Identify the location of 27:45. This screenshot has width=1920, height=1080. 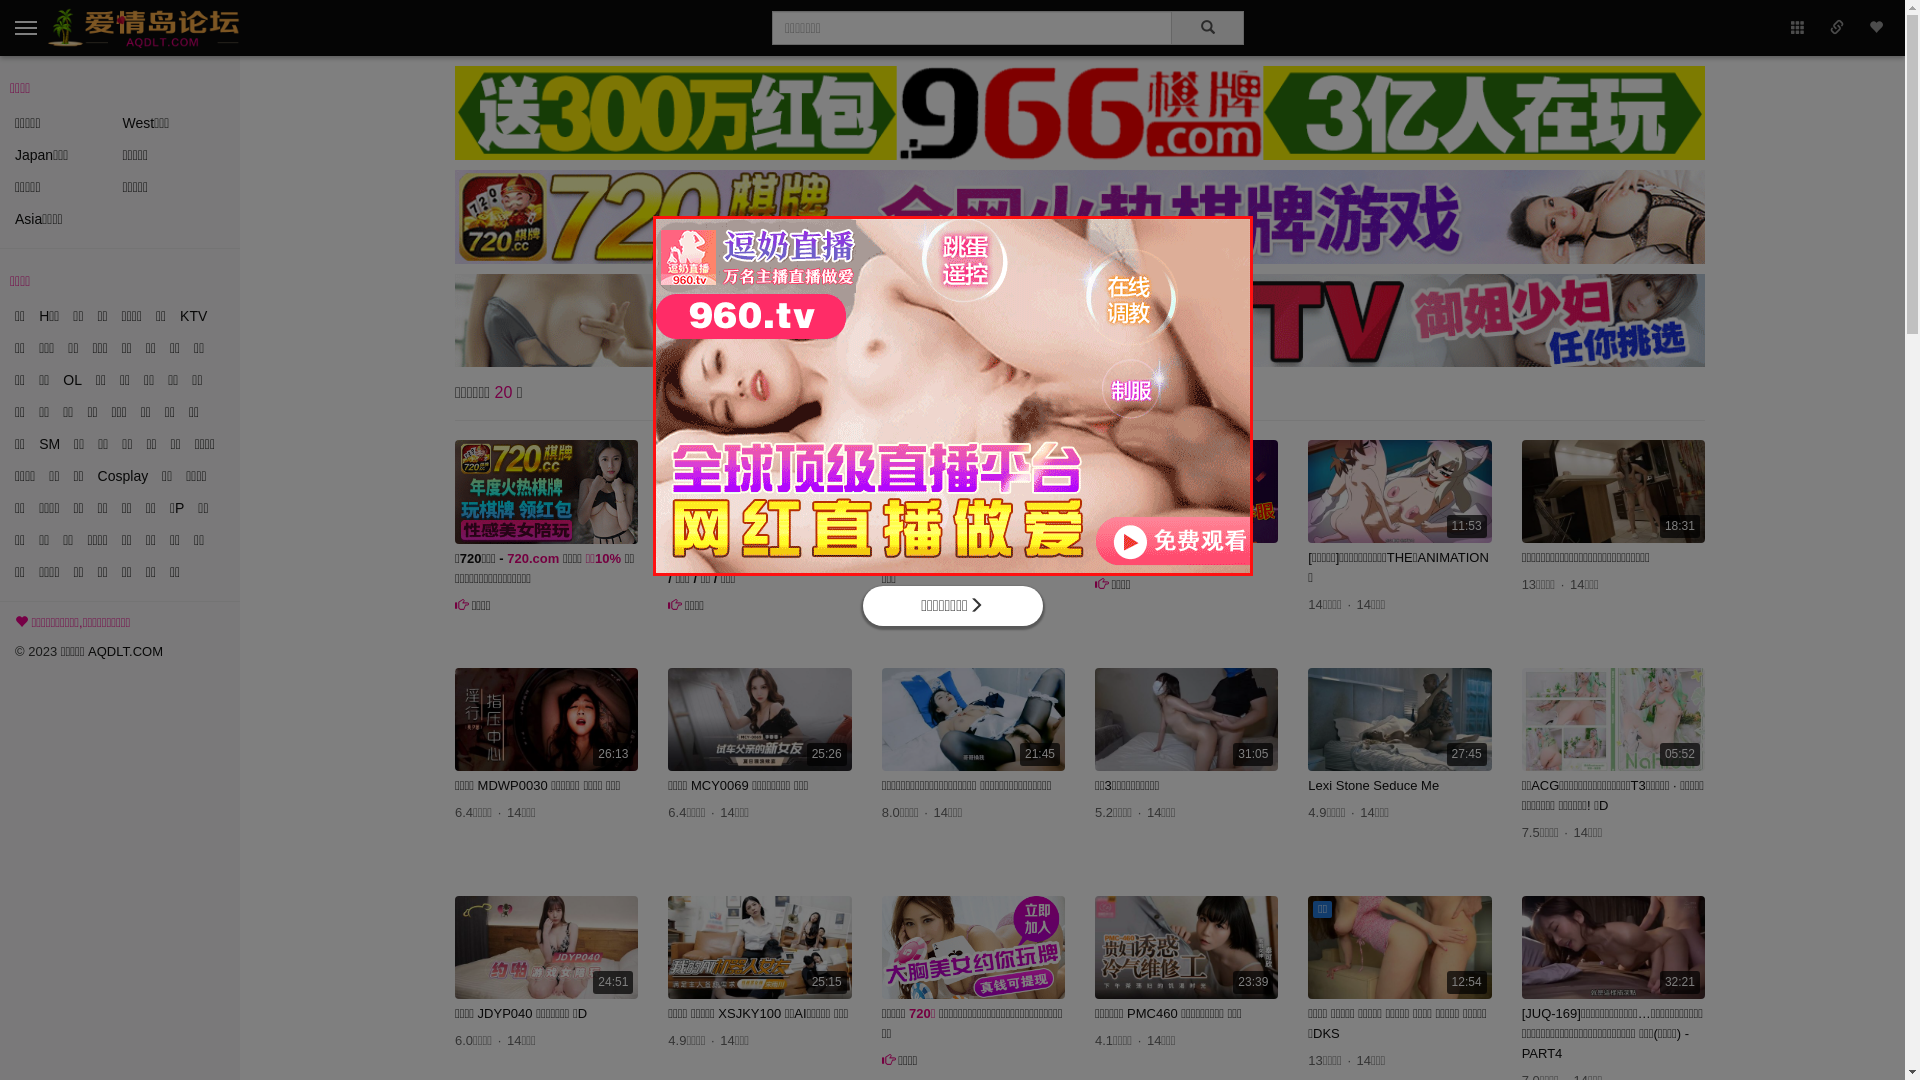
(1400, 720).